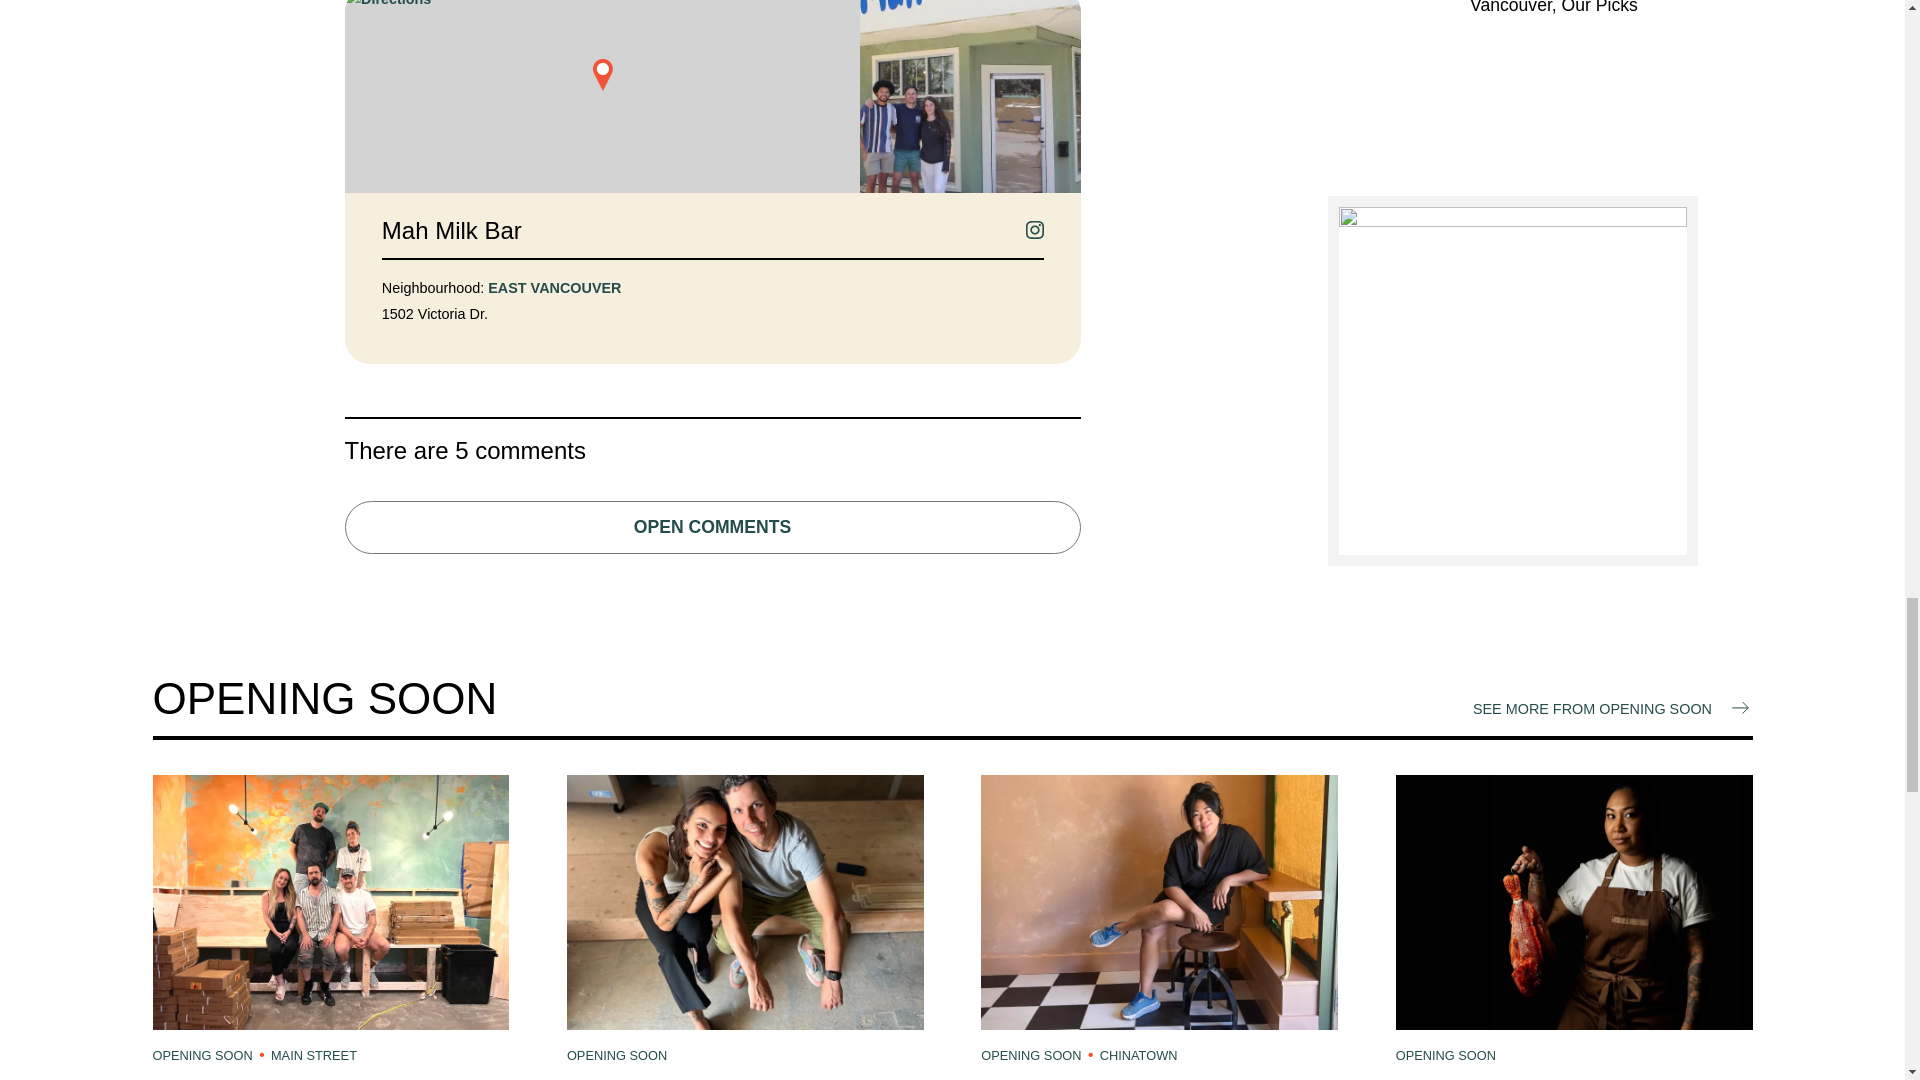 The image size is (1920, 1080). I want to click on OPEN COMMENTS, so click(711, 528).